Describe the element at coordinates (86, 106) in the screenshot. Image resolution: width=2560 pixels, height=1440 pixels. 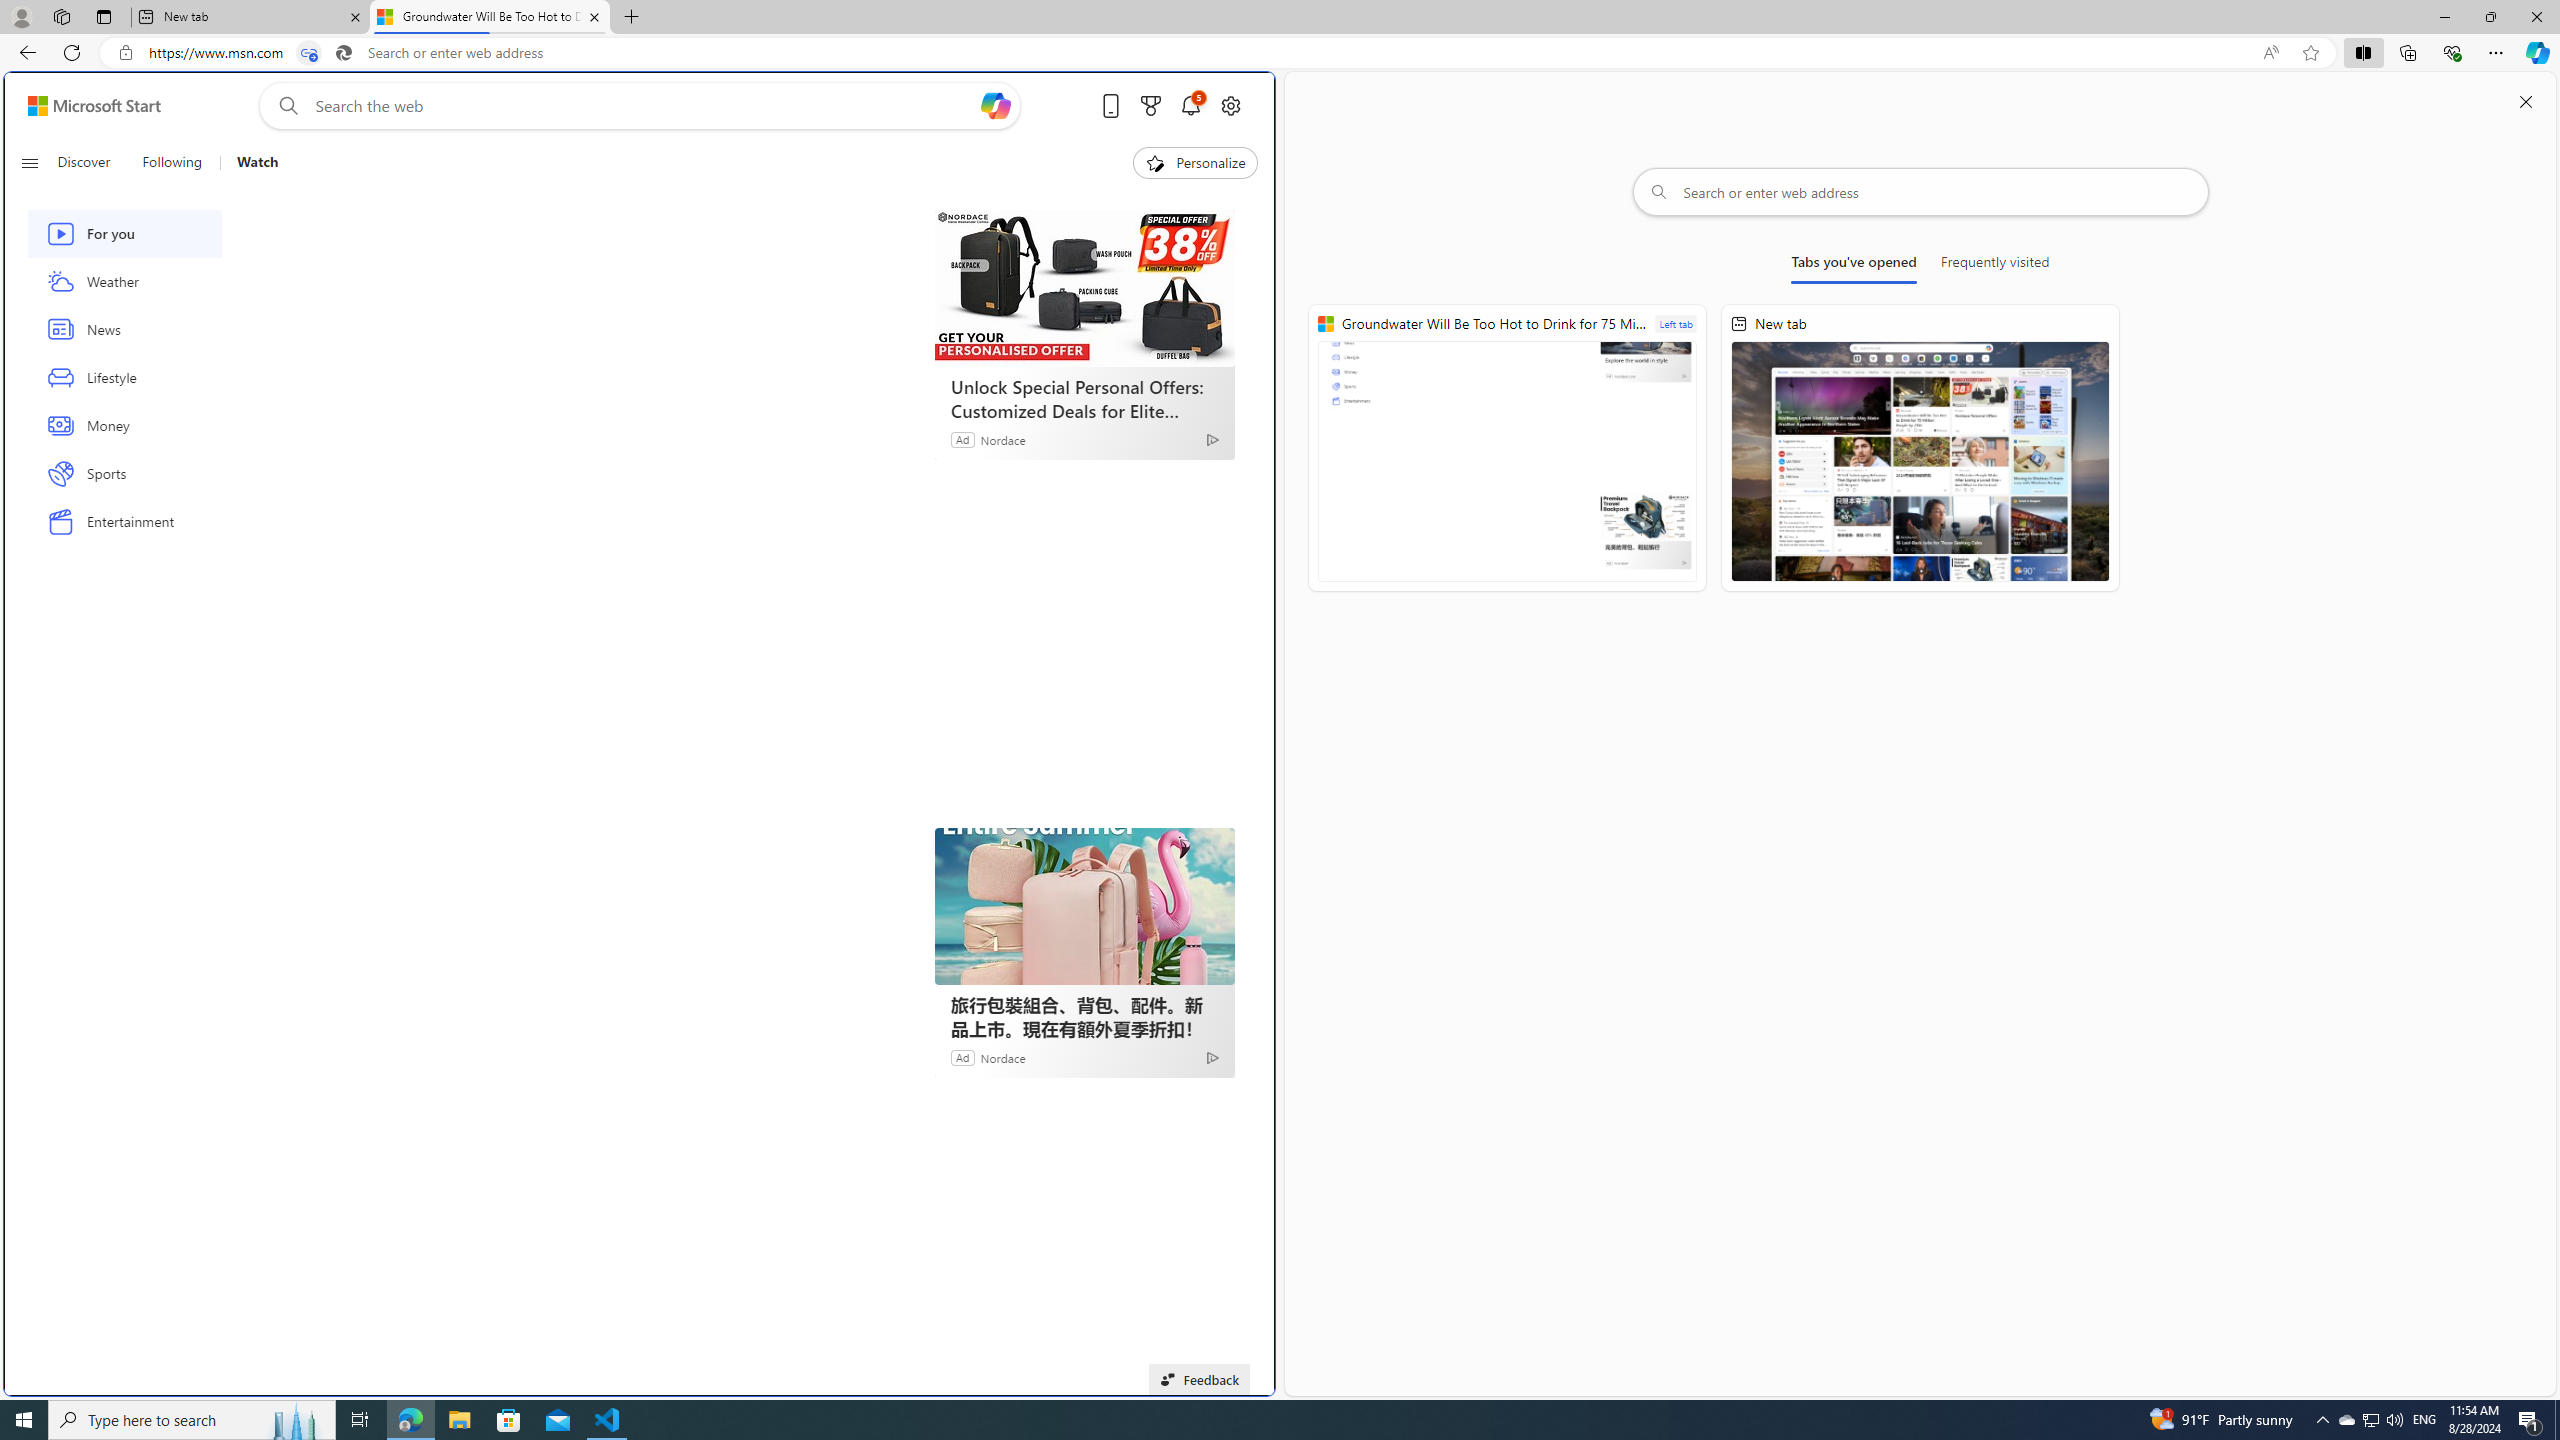
I see `Skip to content` at that location.